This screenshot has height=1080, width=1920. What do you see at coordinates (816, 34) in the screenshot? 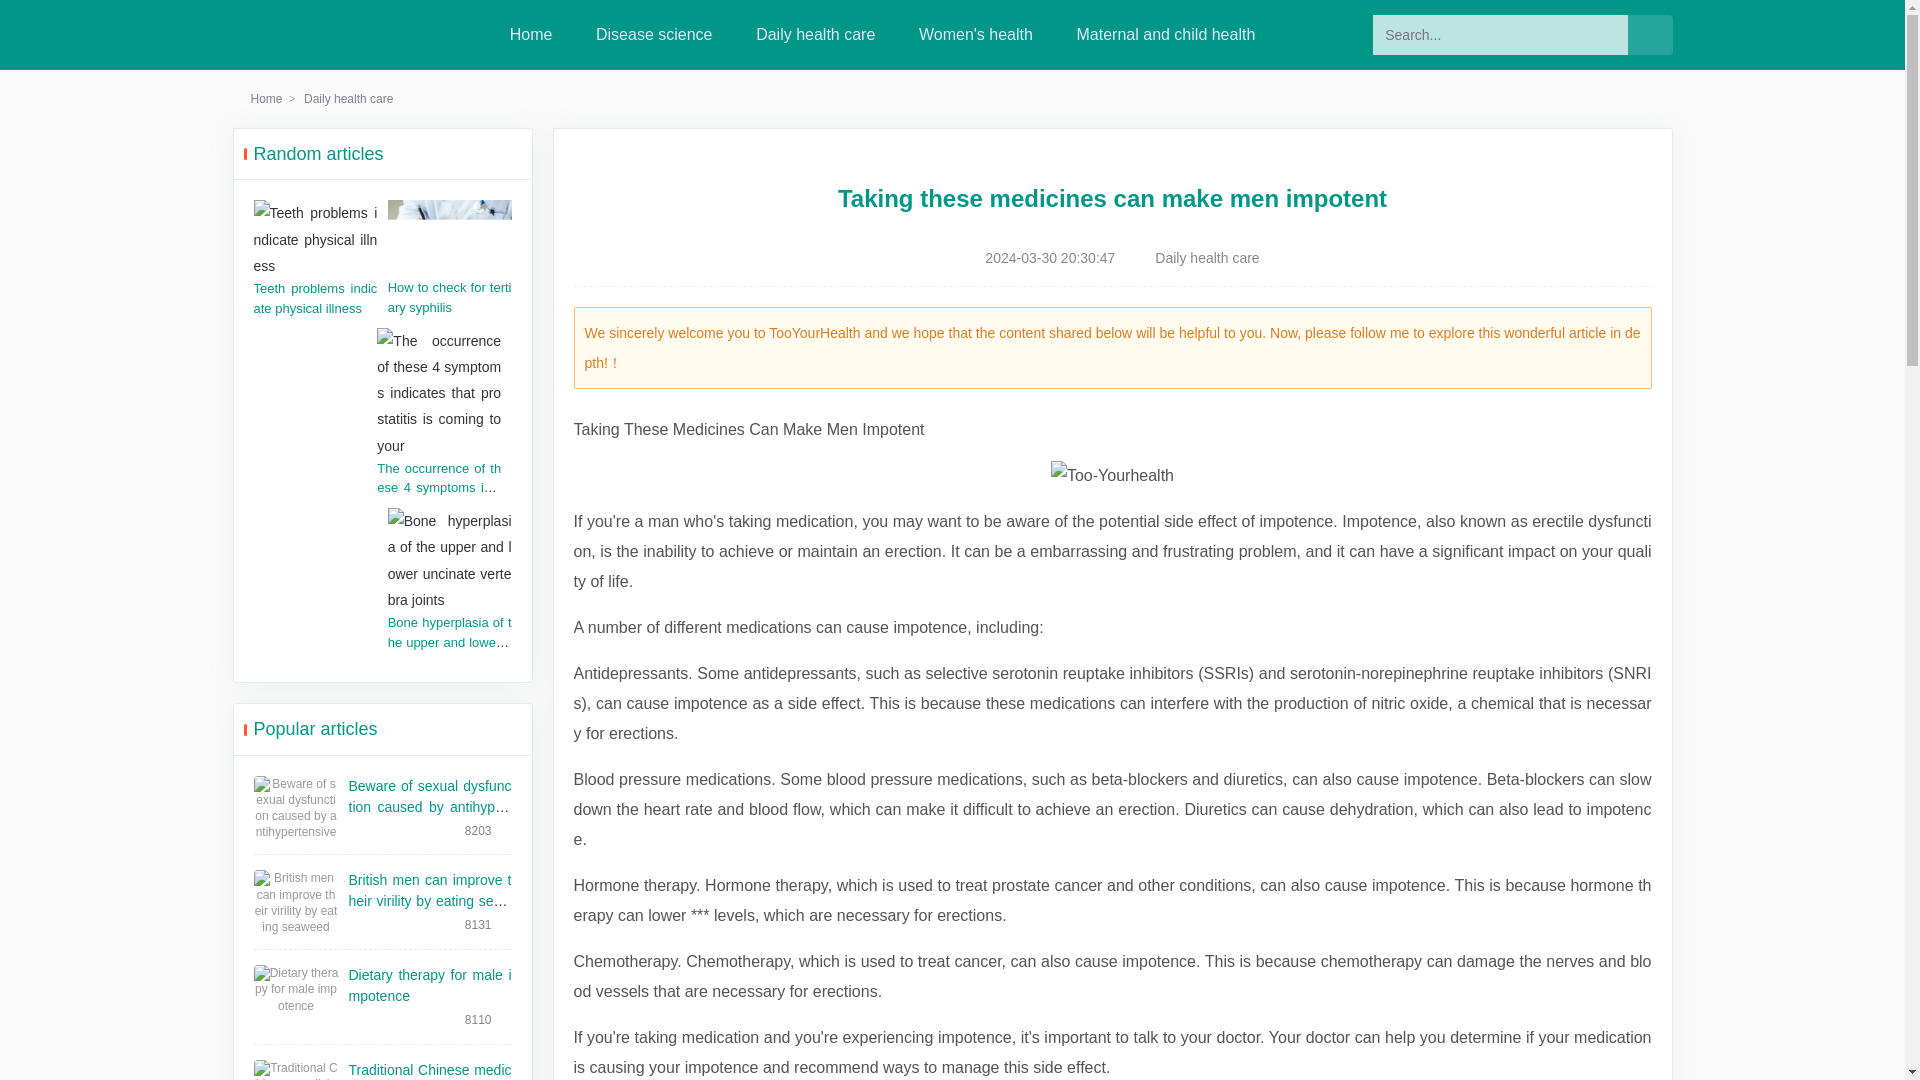
I see `Daily health care` at bounding box center [816, 34].